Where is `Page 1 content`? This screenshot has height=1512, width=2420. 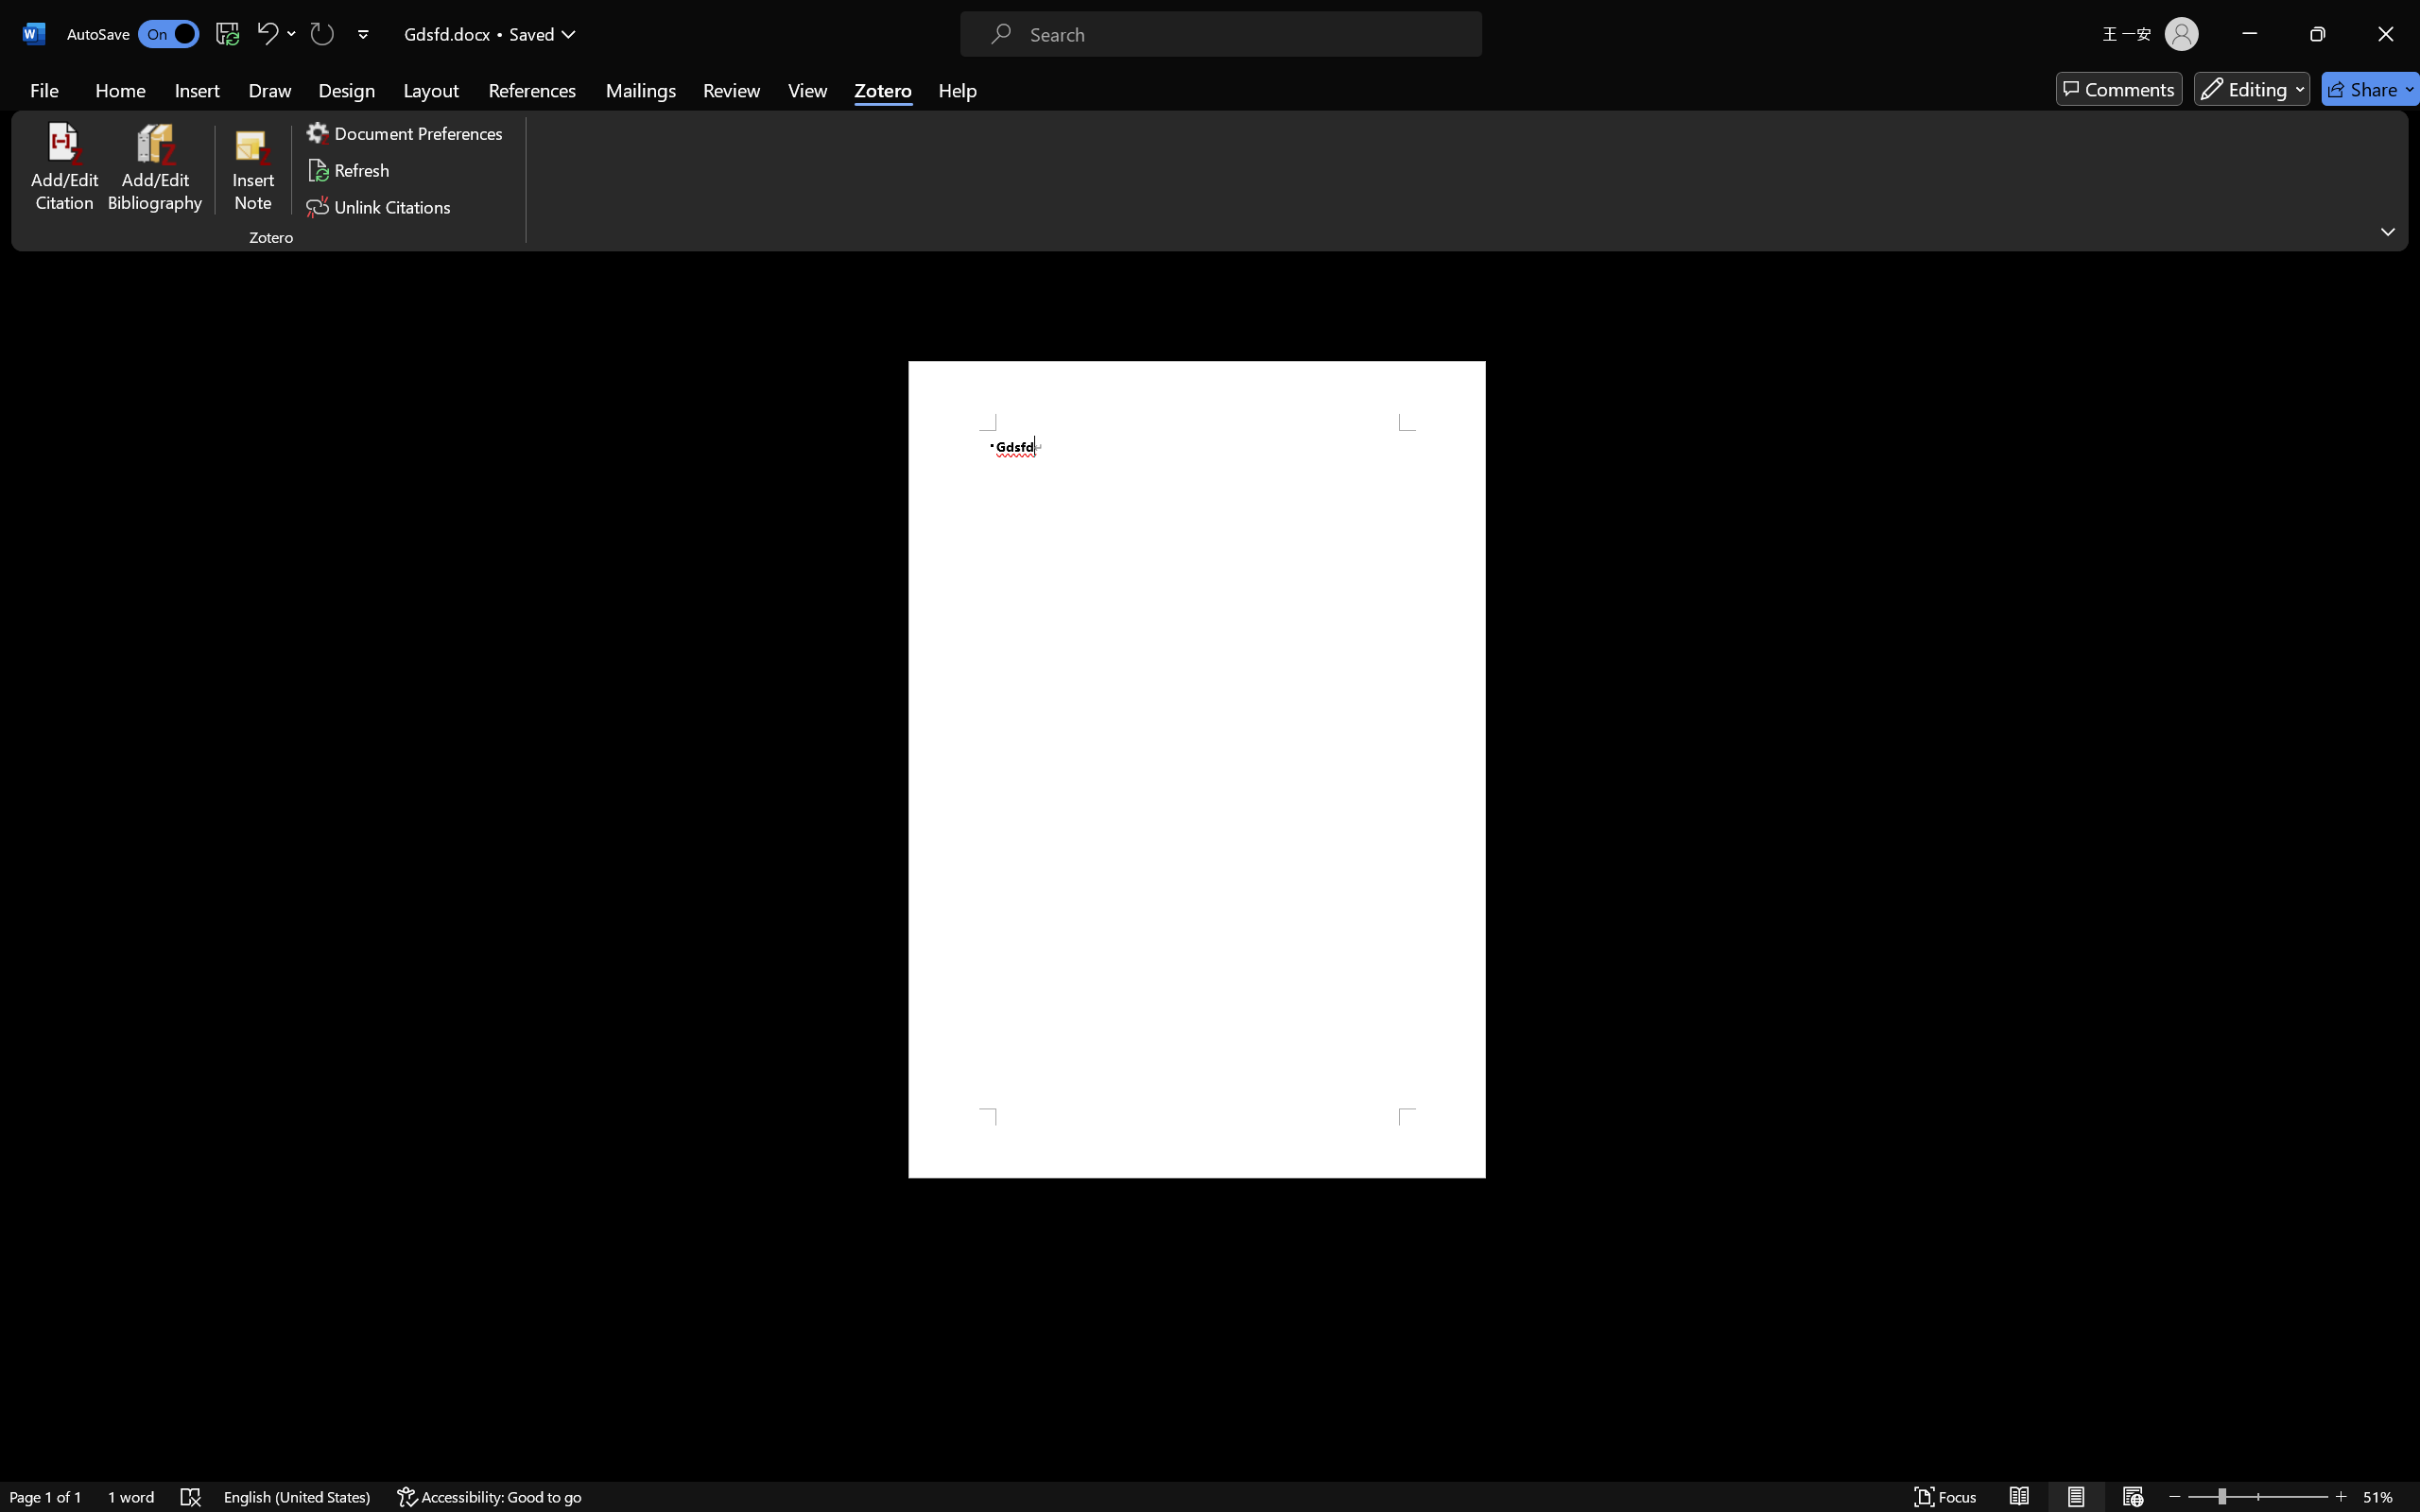 Page 1 content is located at coordinates (1197, 769).